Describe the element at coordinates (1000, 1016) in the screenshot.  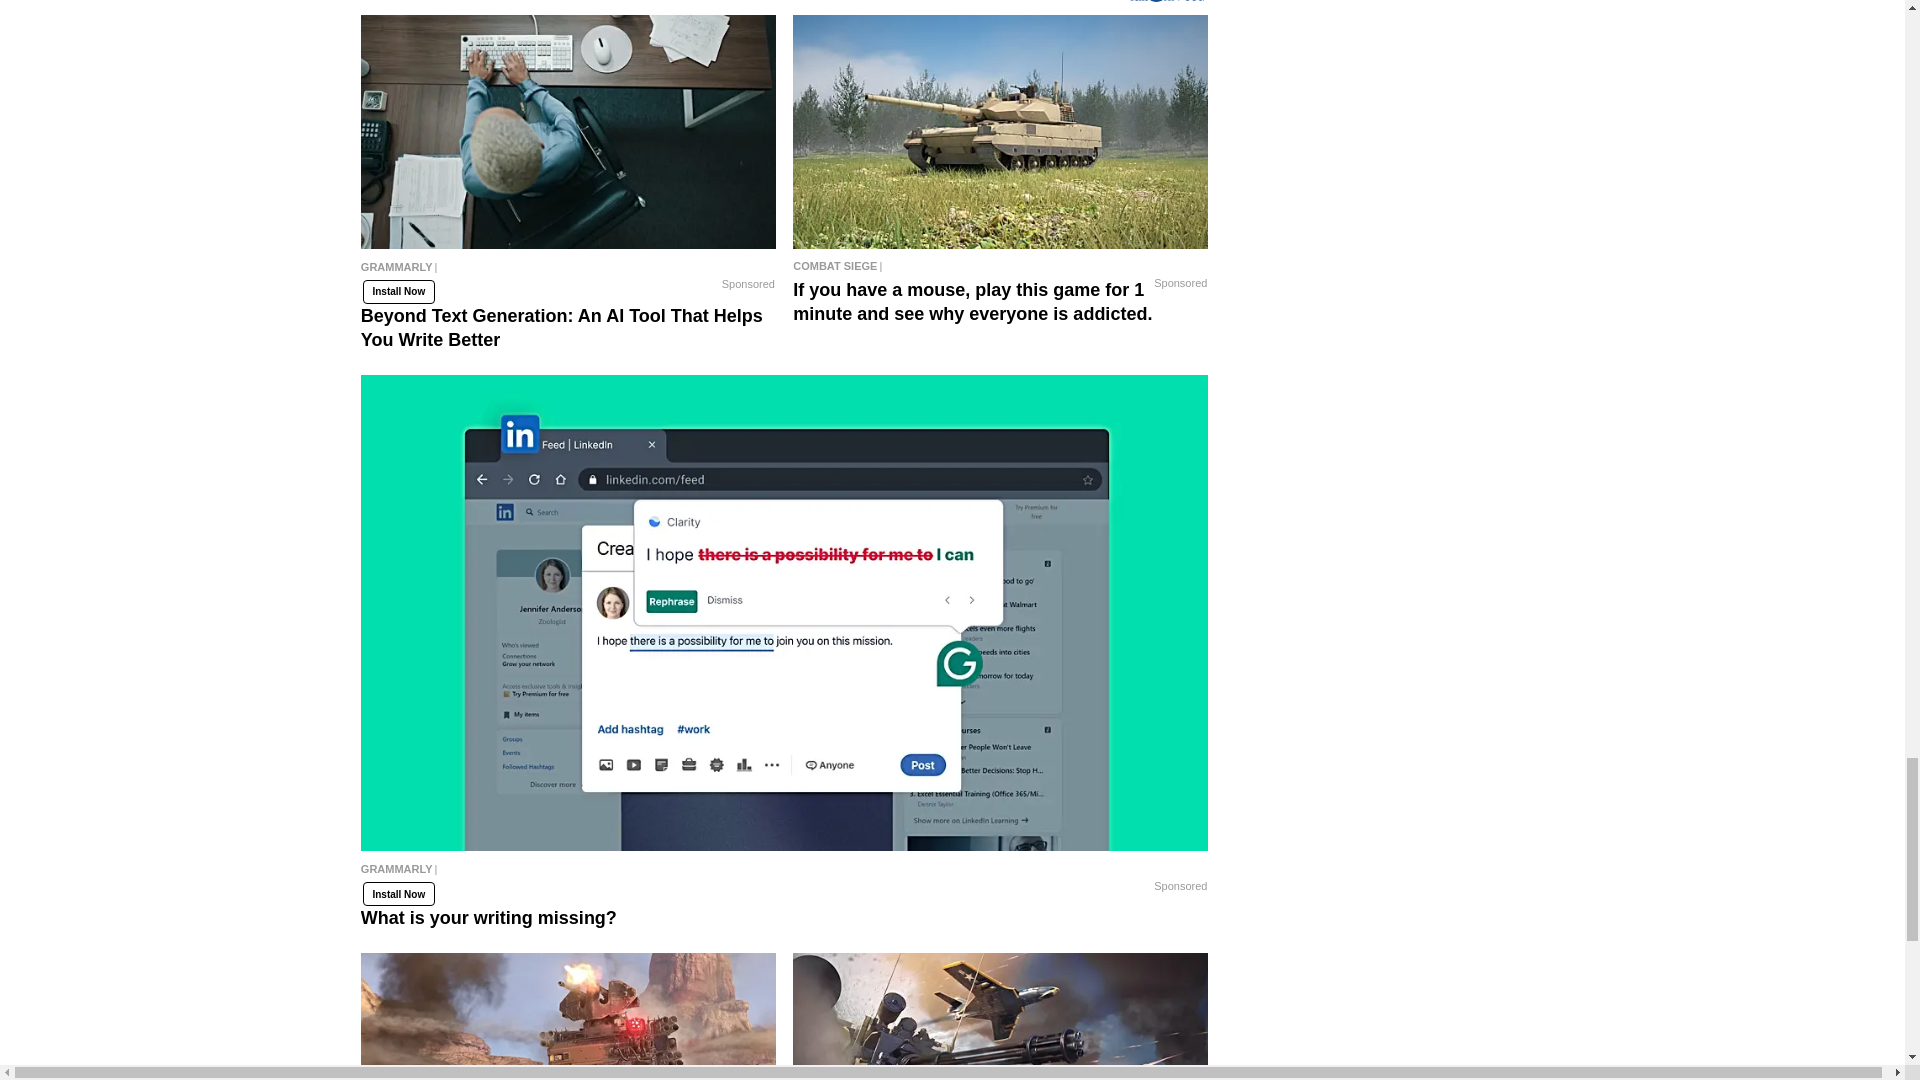
I see `Play War Thunder now for free` at that location.